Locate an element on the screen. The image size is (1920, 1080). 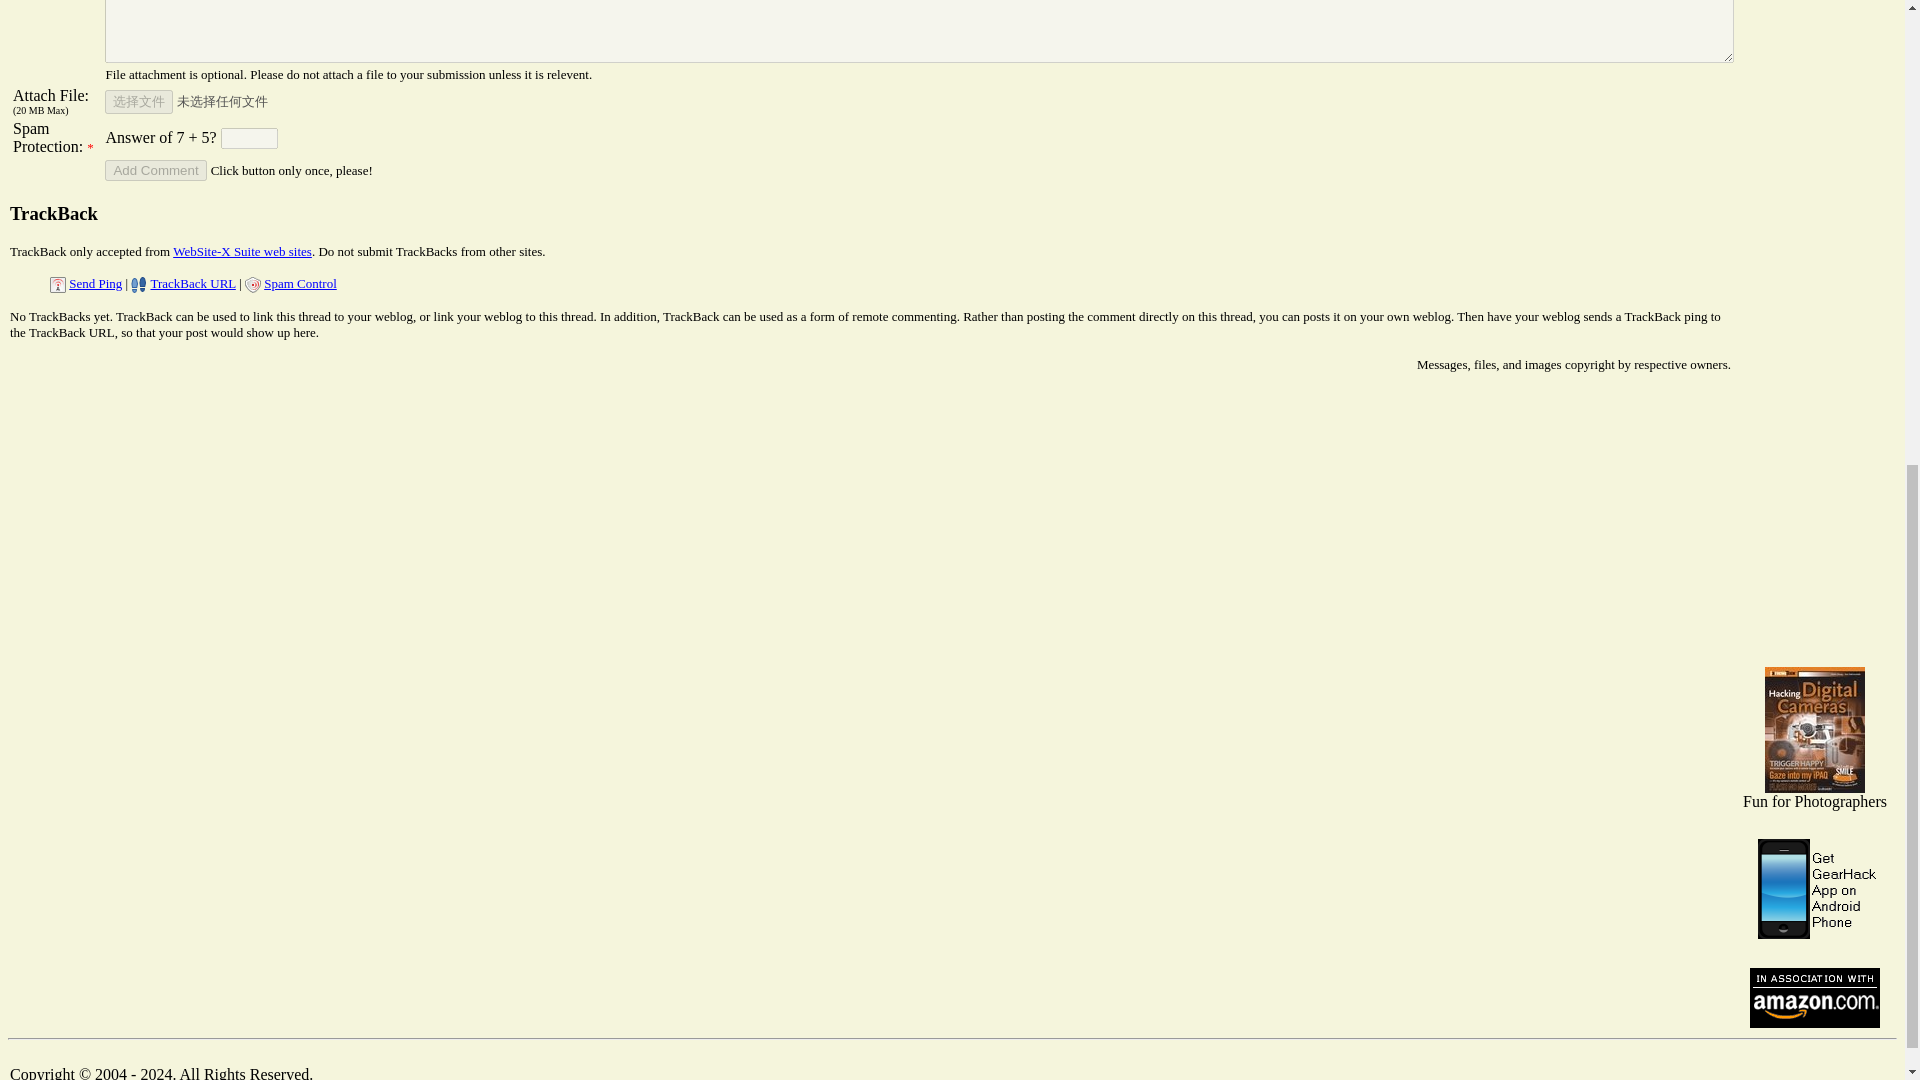
Spam Control is located at coordinates (300, 283).